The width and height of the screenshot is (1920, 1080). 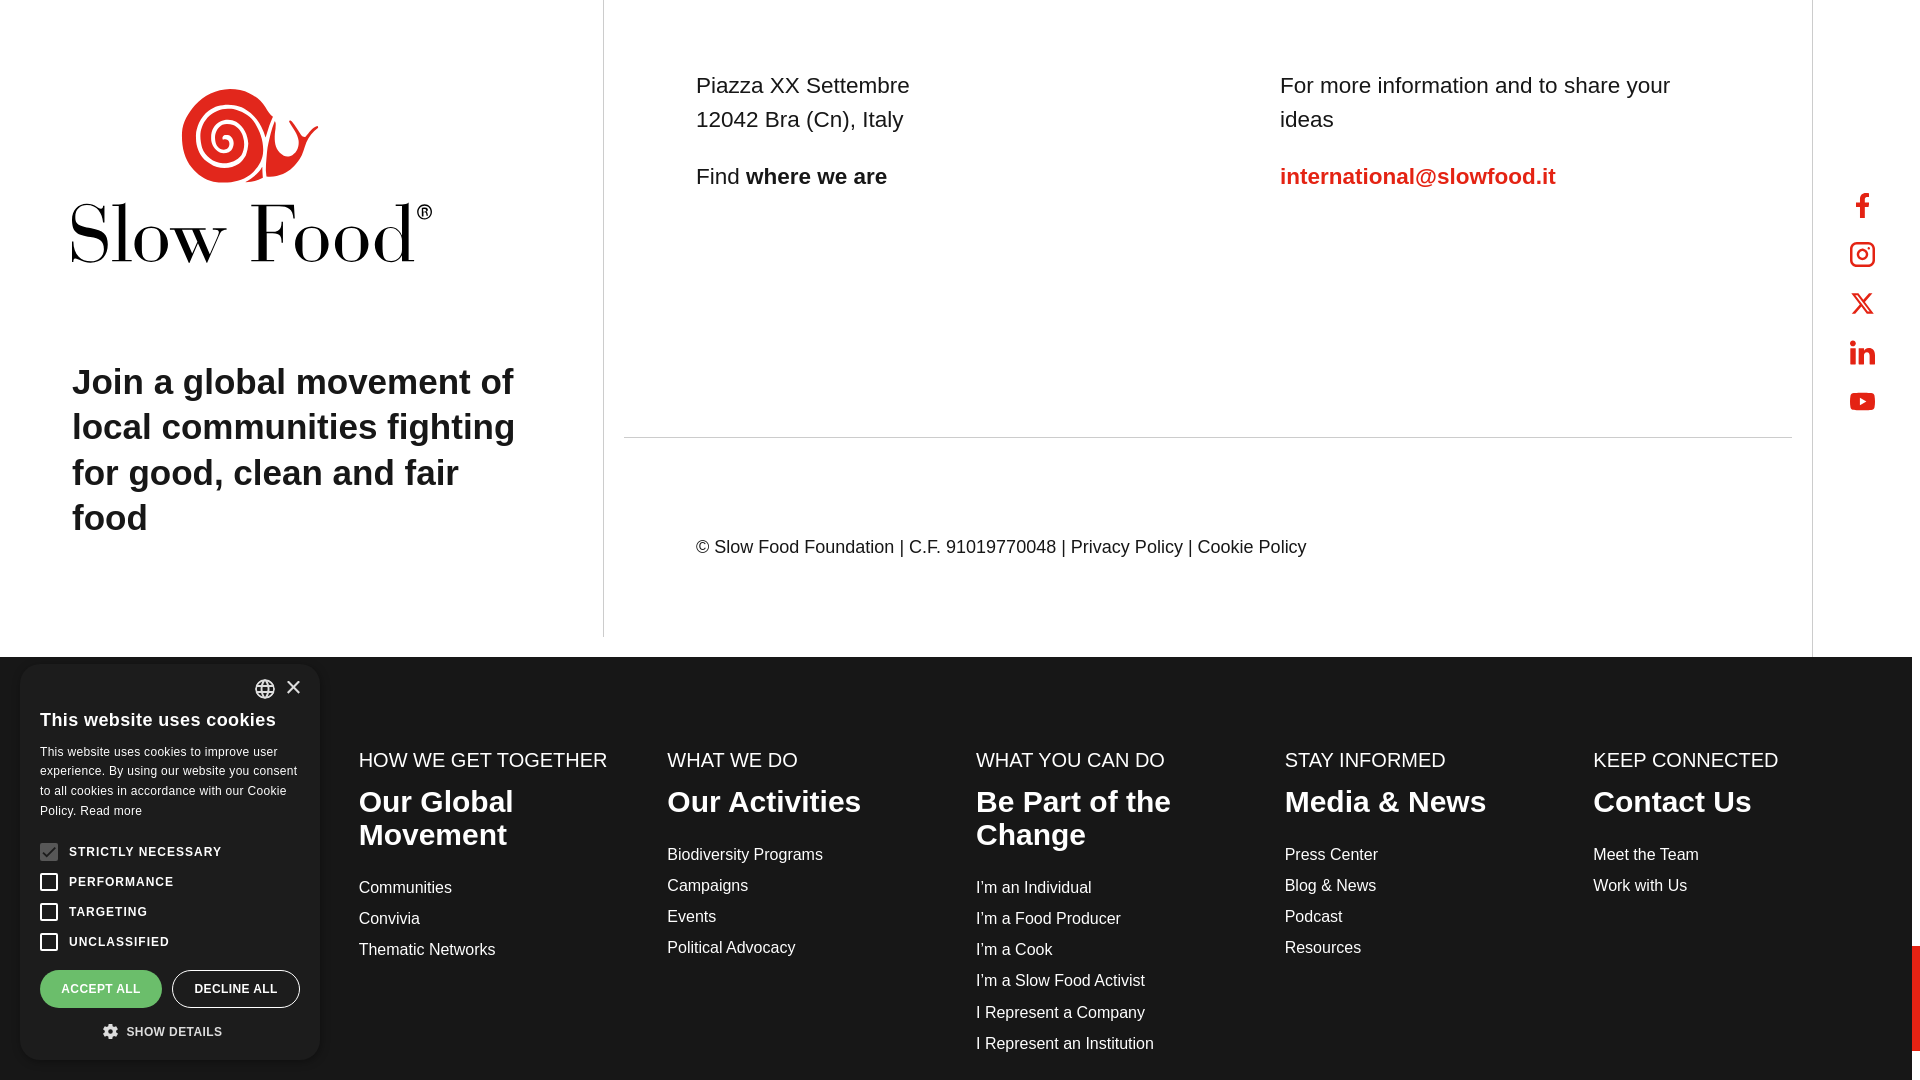 I want to click on Follow us on instagram, so click(x=1862, y=254).